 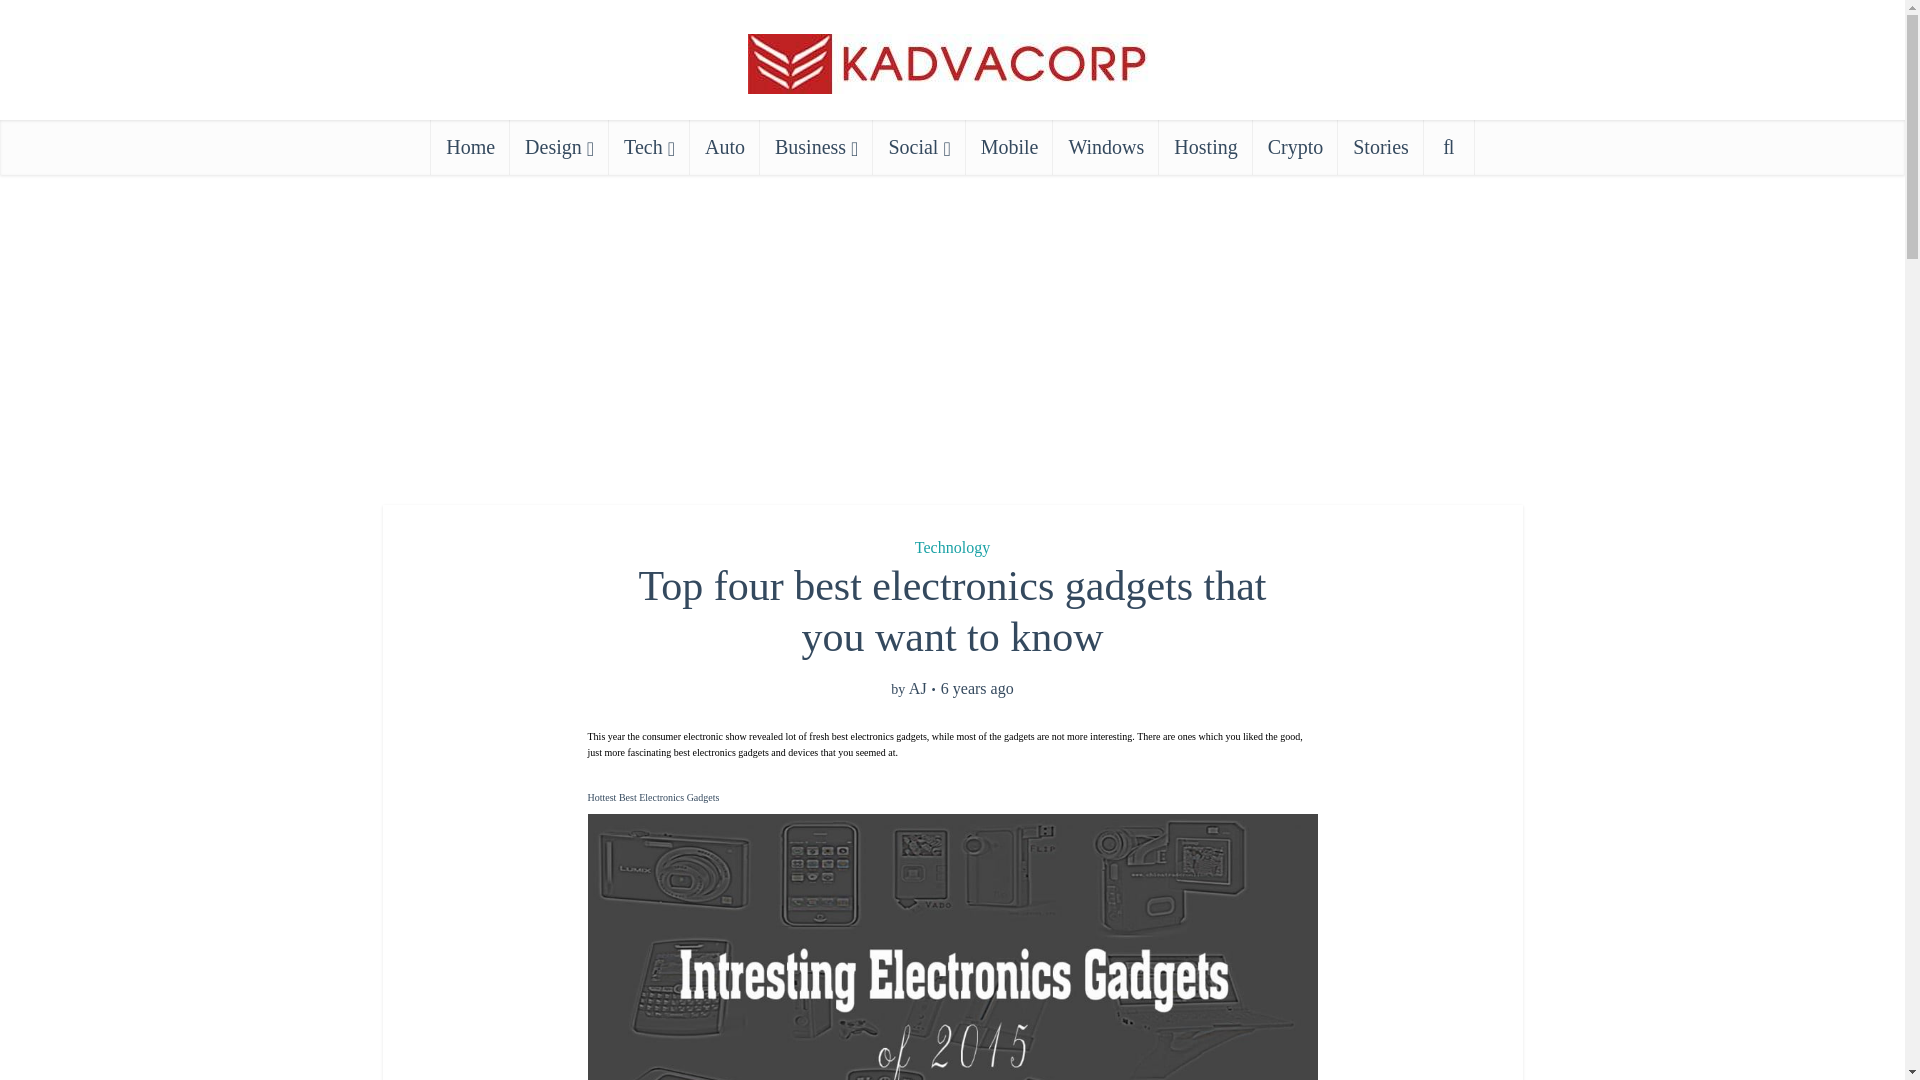 I want to click on Mobile, so click(x=1010, y=146).